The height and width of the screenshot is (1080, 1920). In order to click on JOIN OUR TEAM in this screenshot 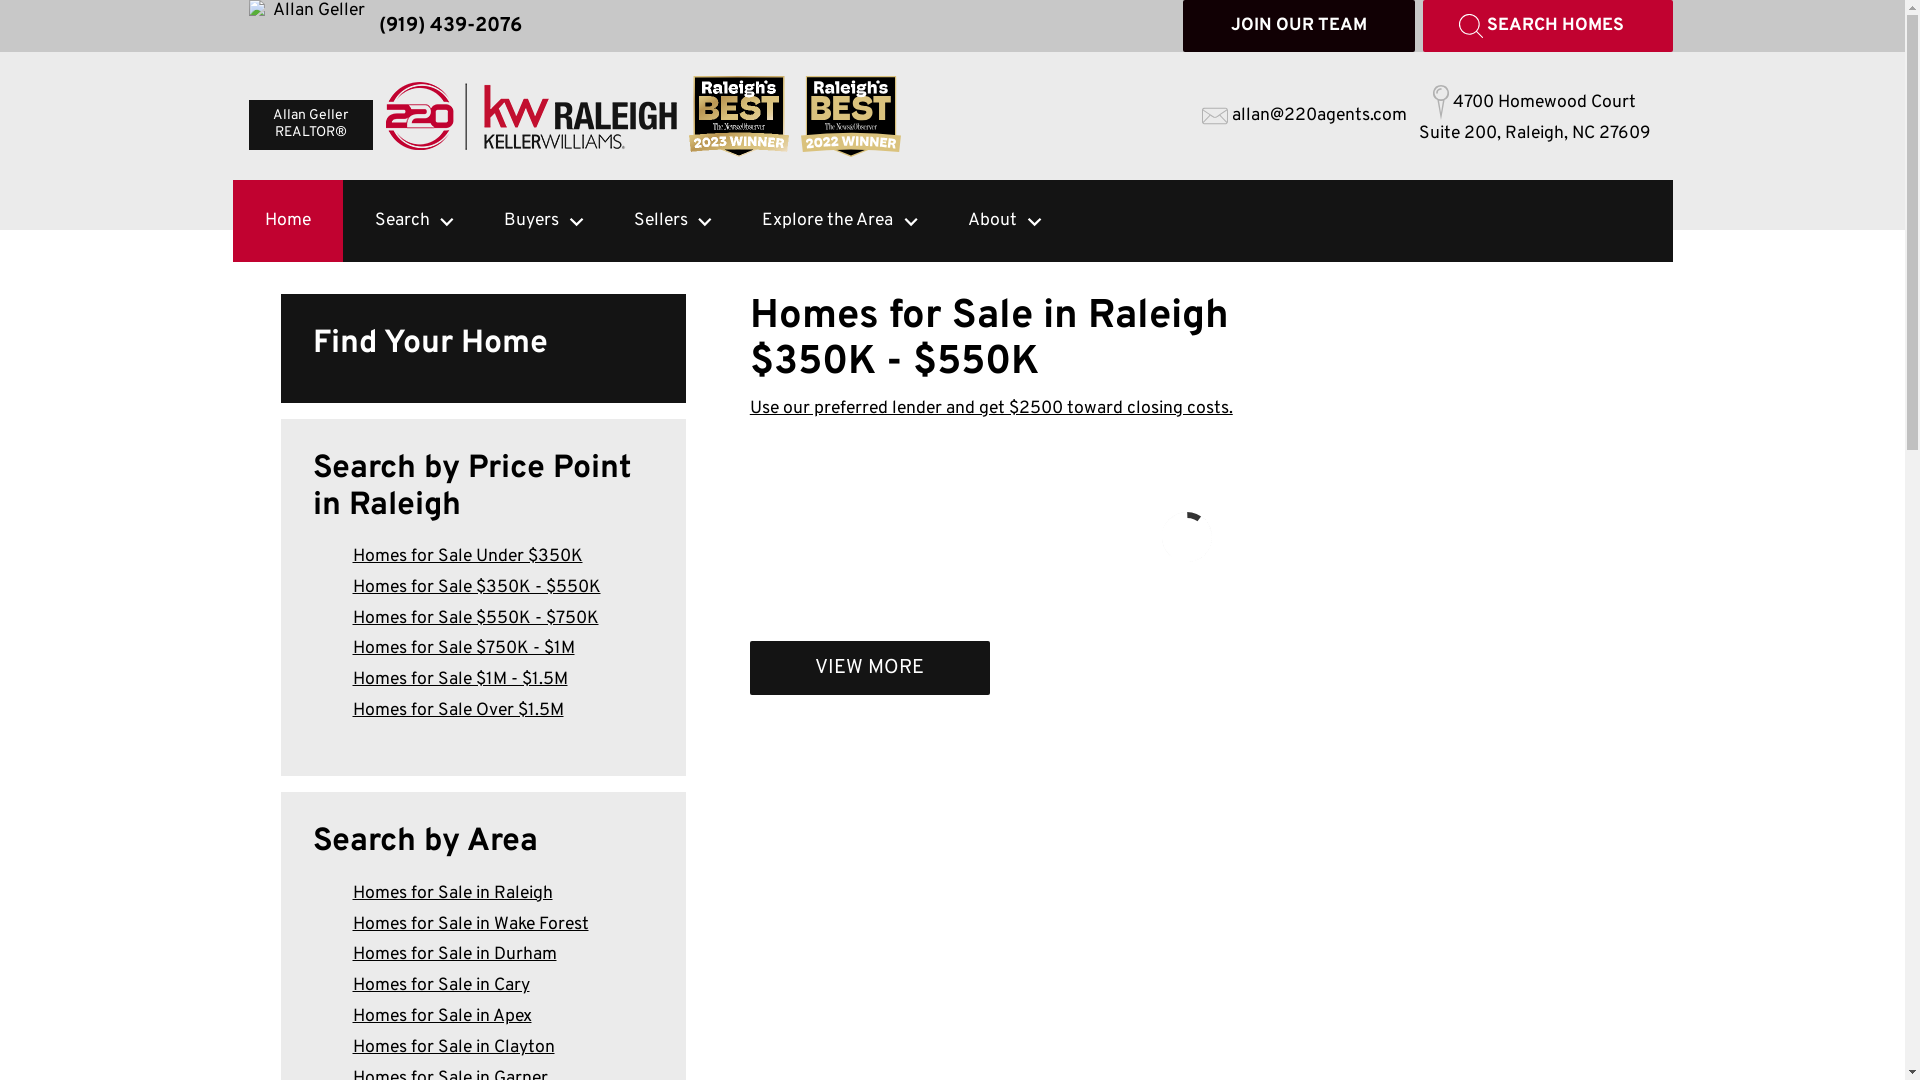, I will do `click(1298, 26)`.